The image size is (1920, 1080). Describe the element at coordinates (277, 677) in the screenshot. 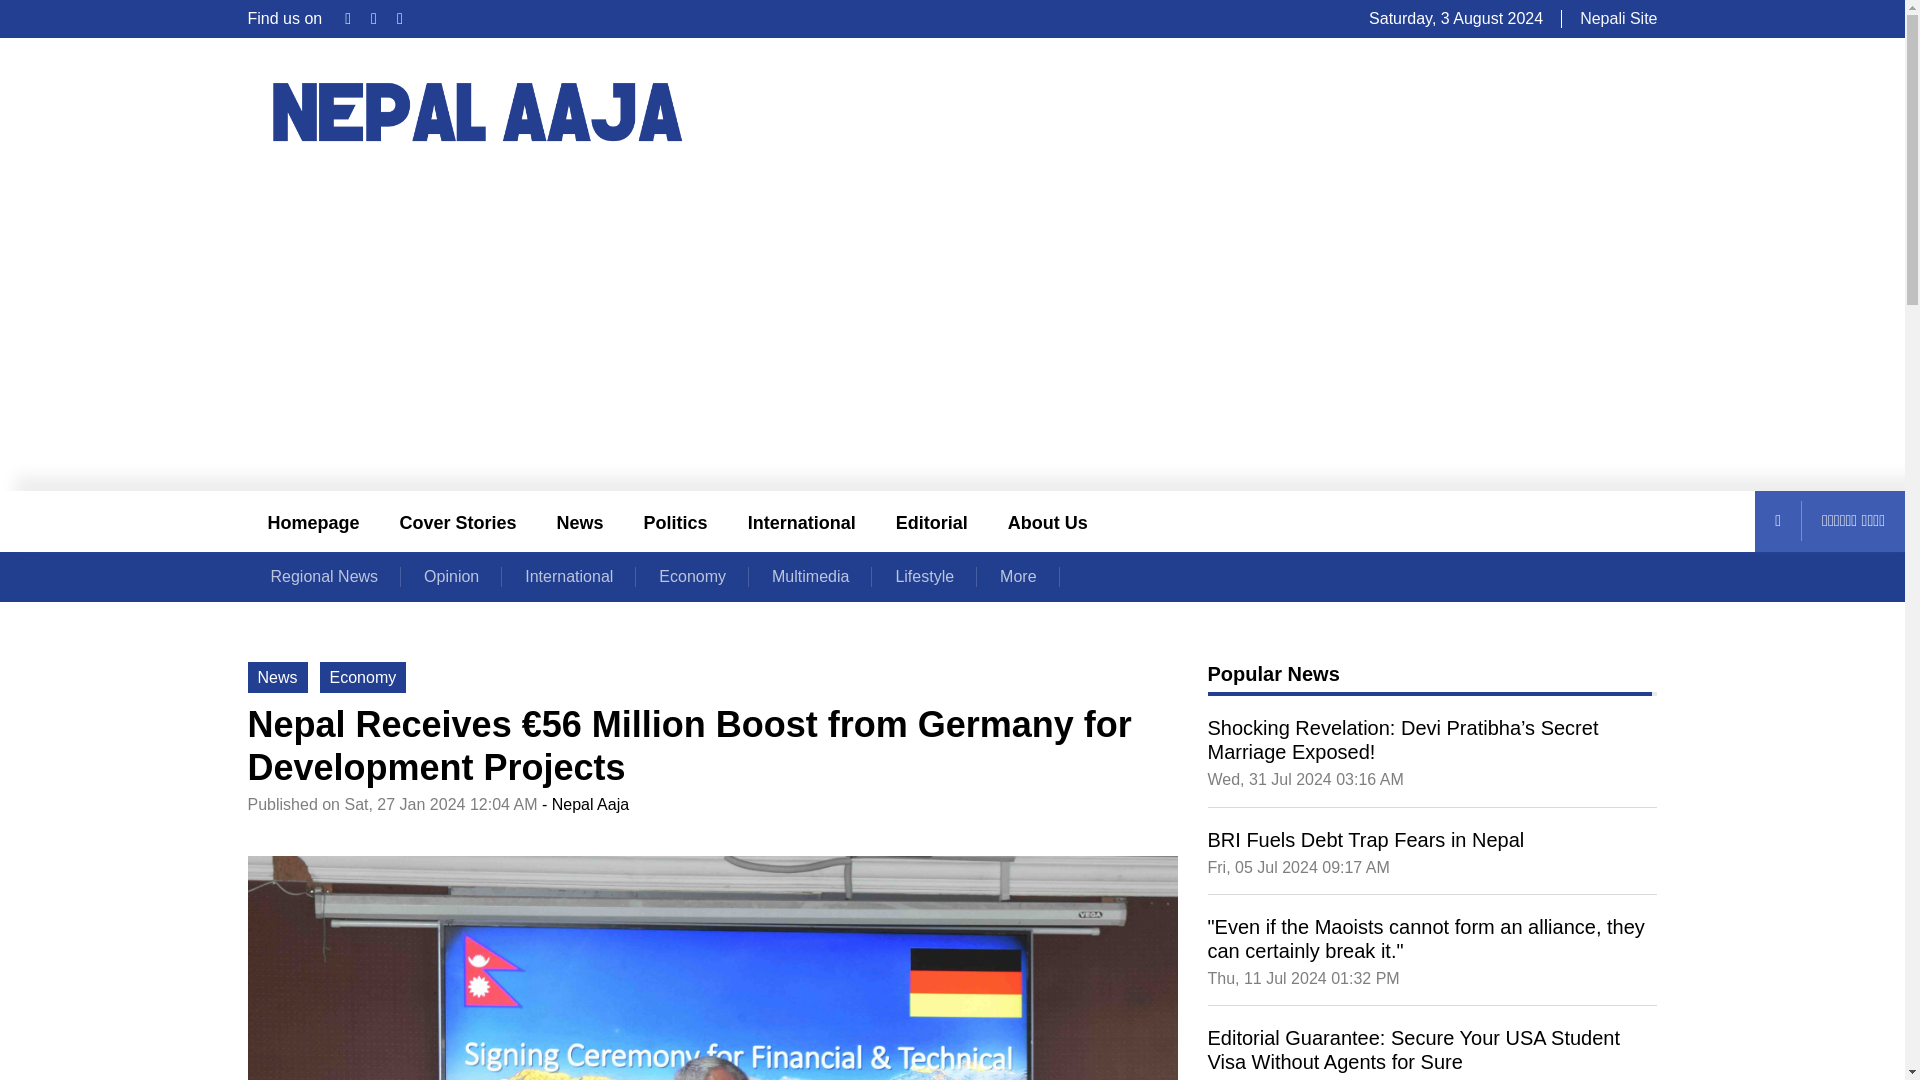

I see `News` at that location.